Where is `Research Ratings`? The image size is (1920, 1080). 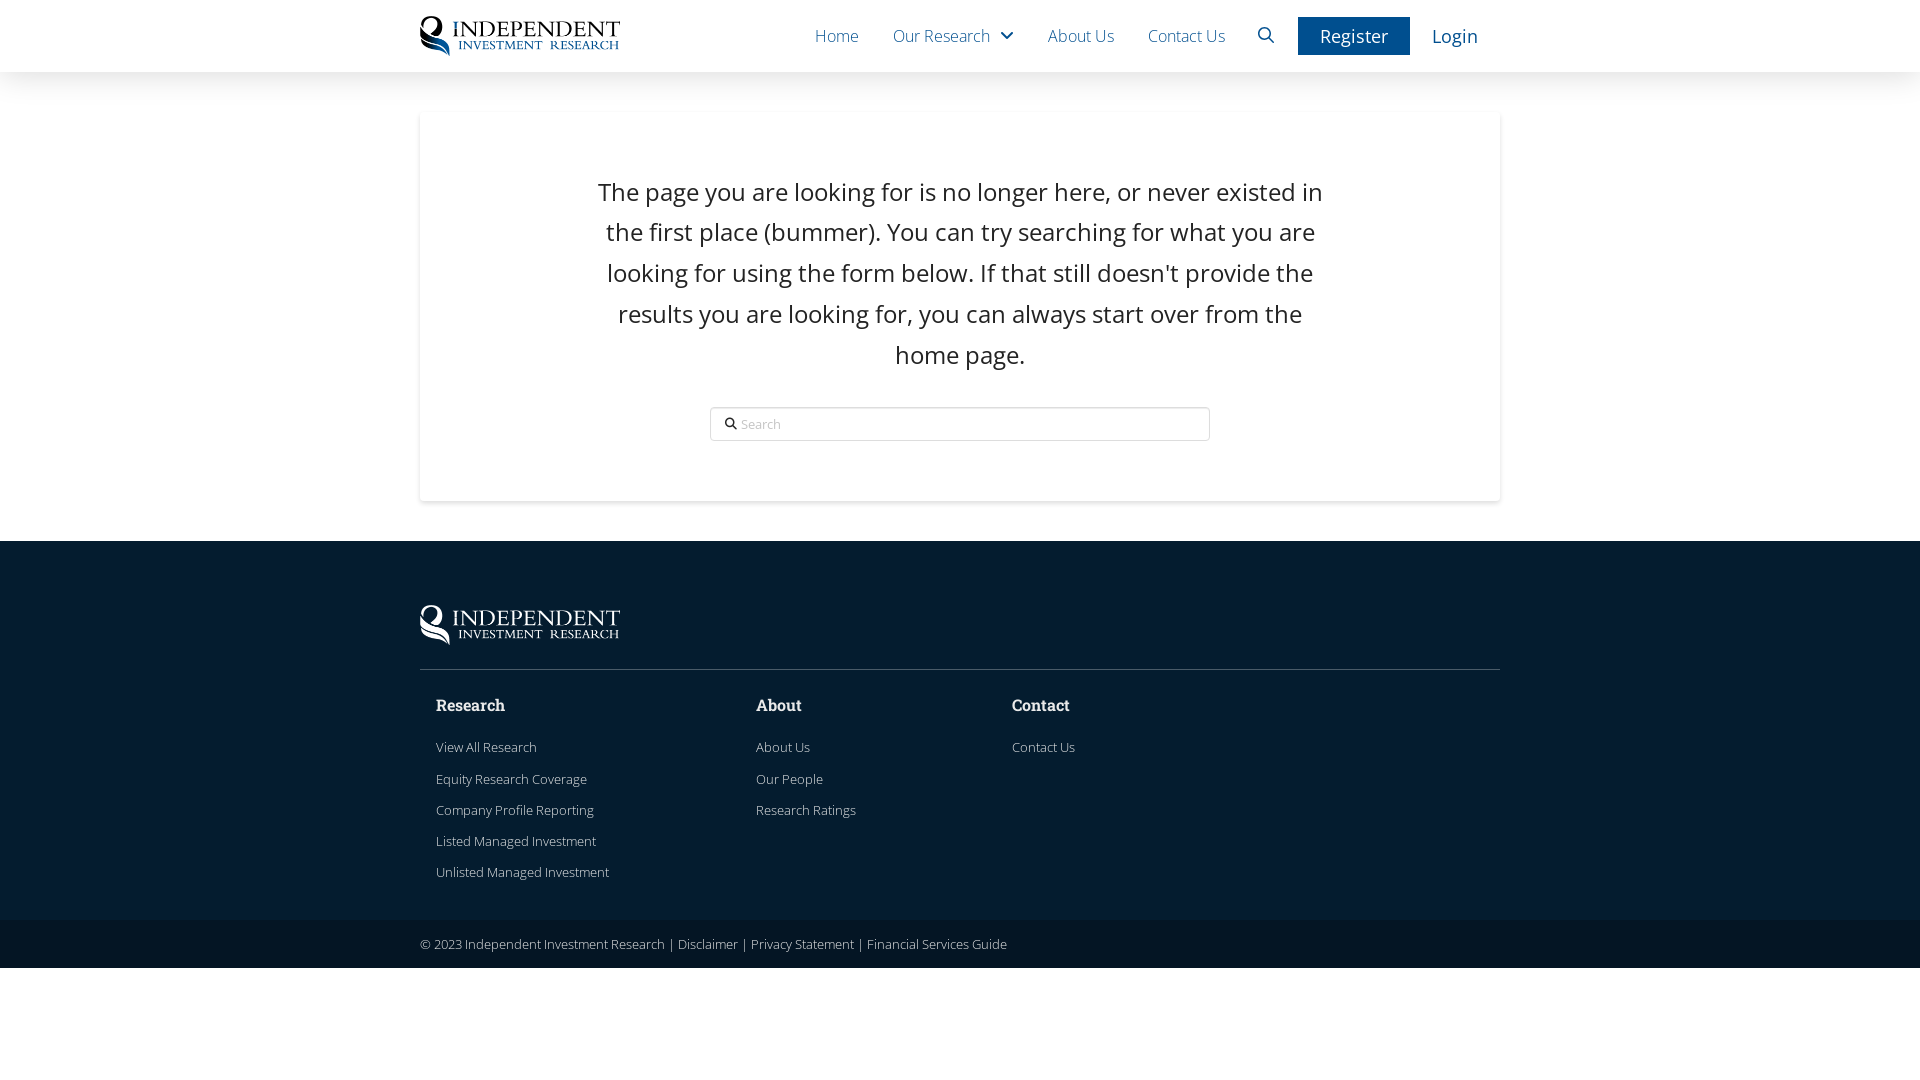 Research Ratings is located at coordinates (814, 810).